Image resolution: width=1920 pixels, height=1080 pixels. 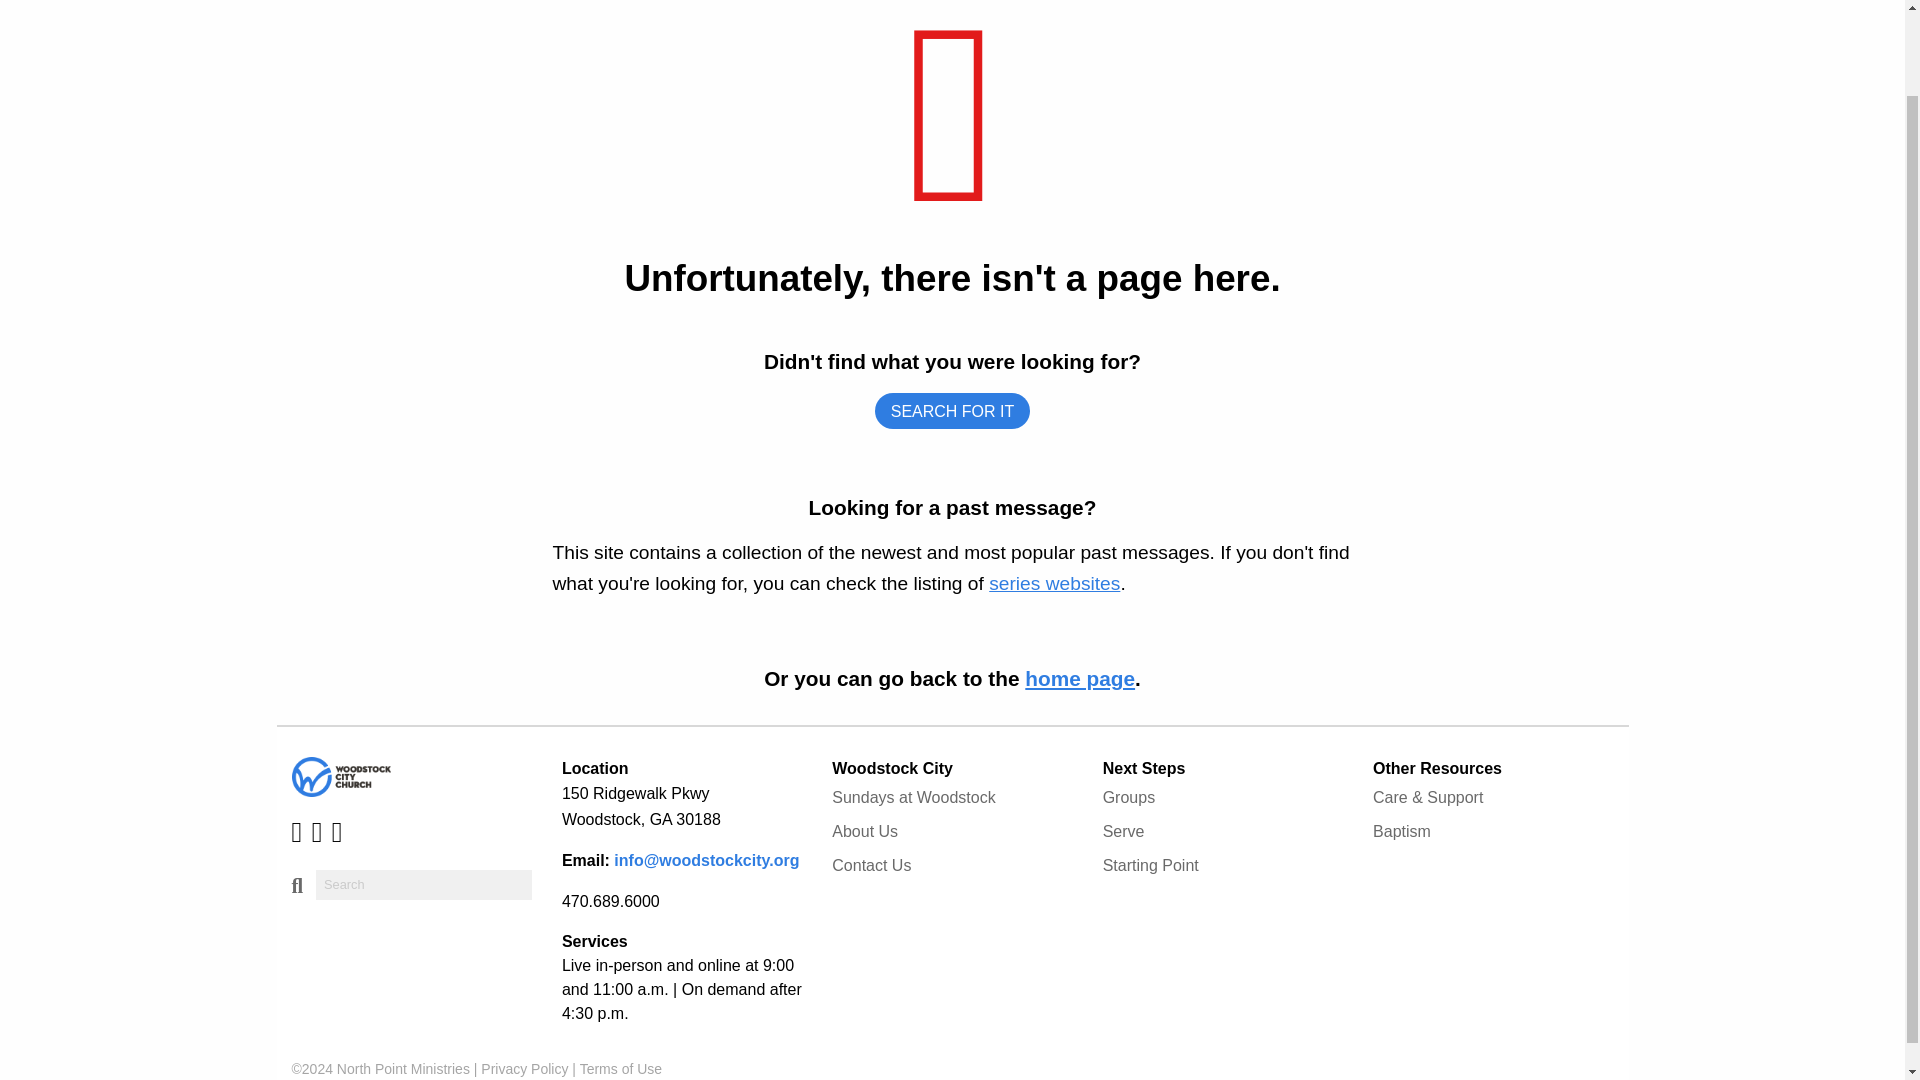 What do you see at coordinates (951, 866) in the screenshot?
I see `Contact Us` at bounding box center [951, 866].